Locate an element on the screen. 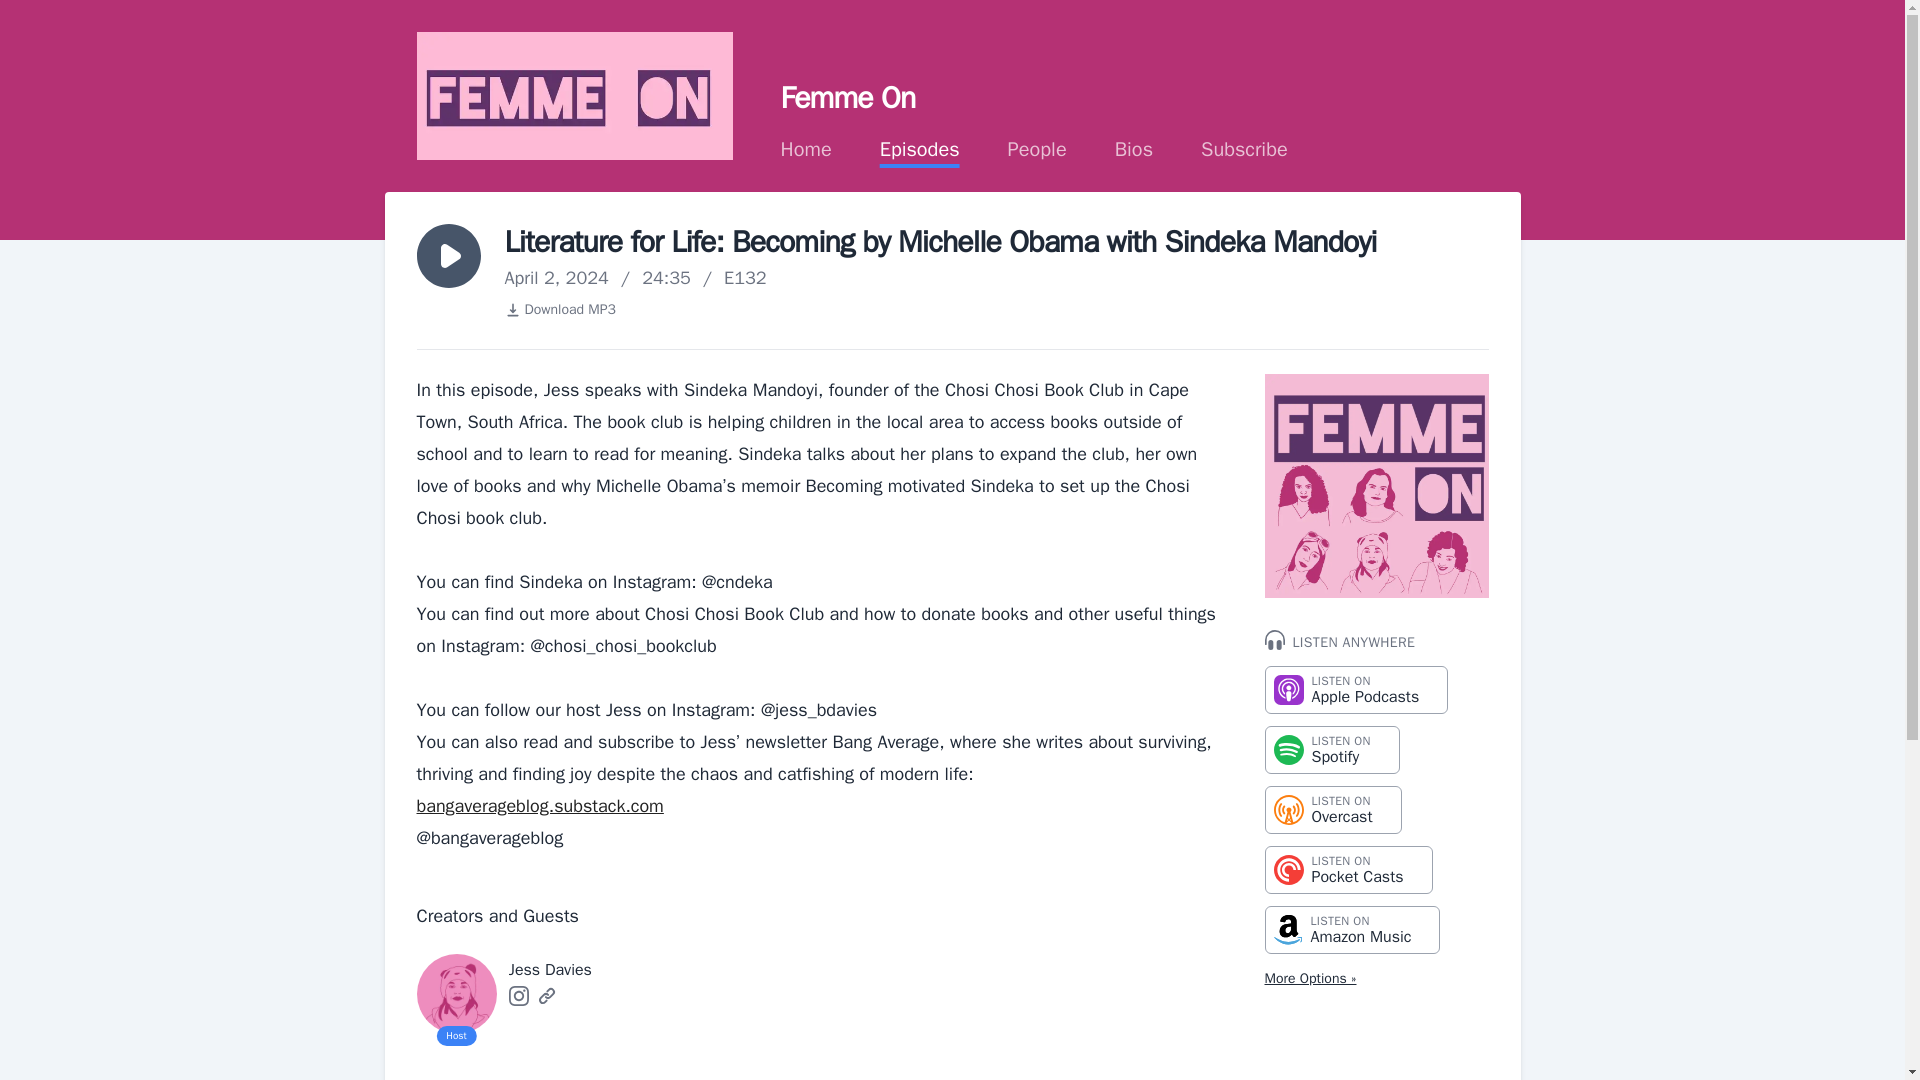  Subscribe is located at coordinates (1244, 150).